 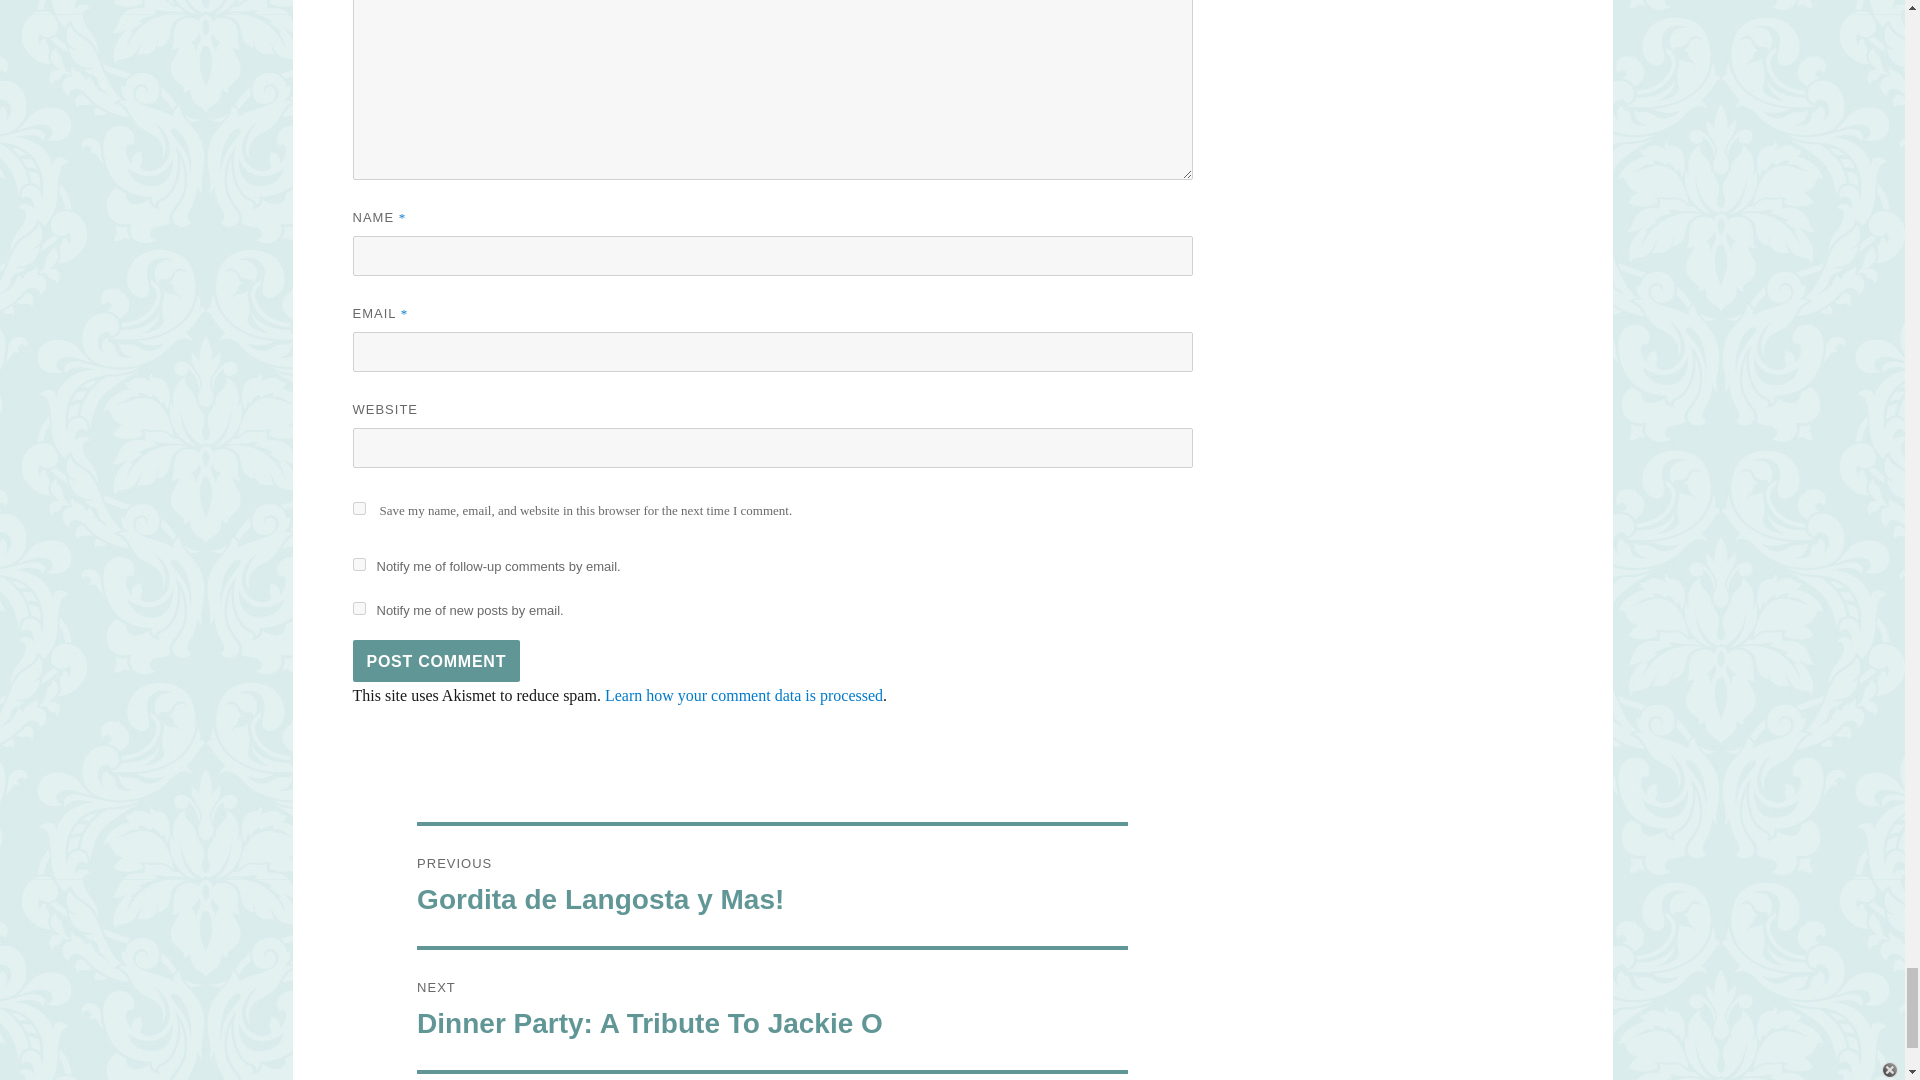 What do you see at coordinates (436, 660) in the screenshot?
I see `Post Comment` at bounding box center [436, 660].